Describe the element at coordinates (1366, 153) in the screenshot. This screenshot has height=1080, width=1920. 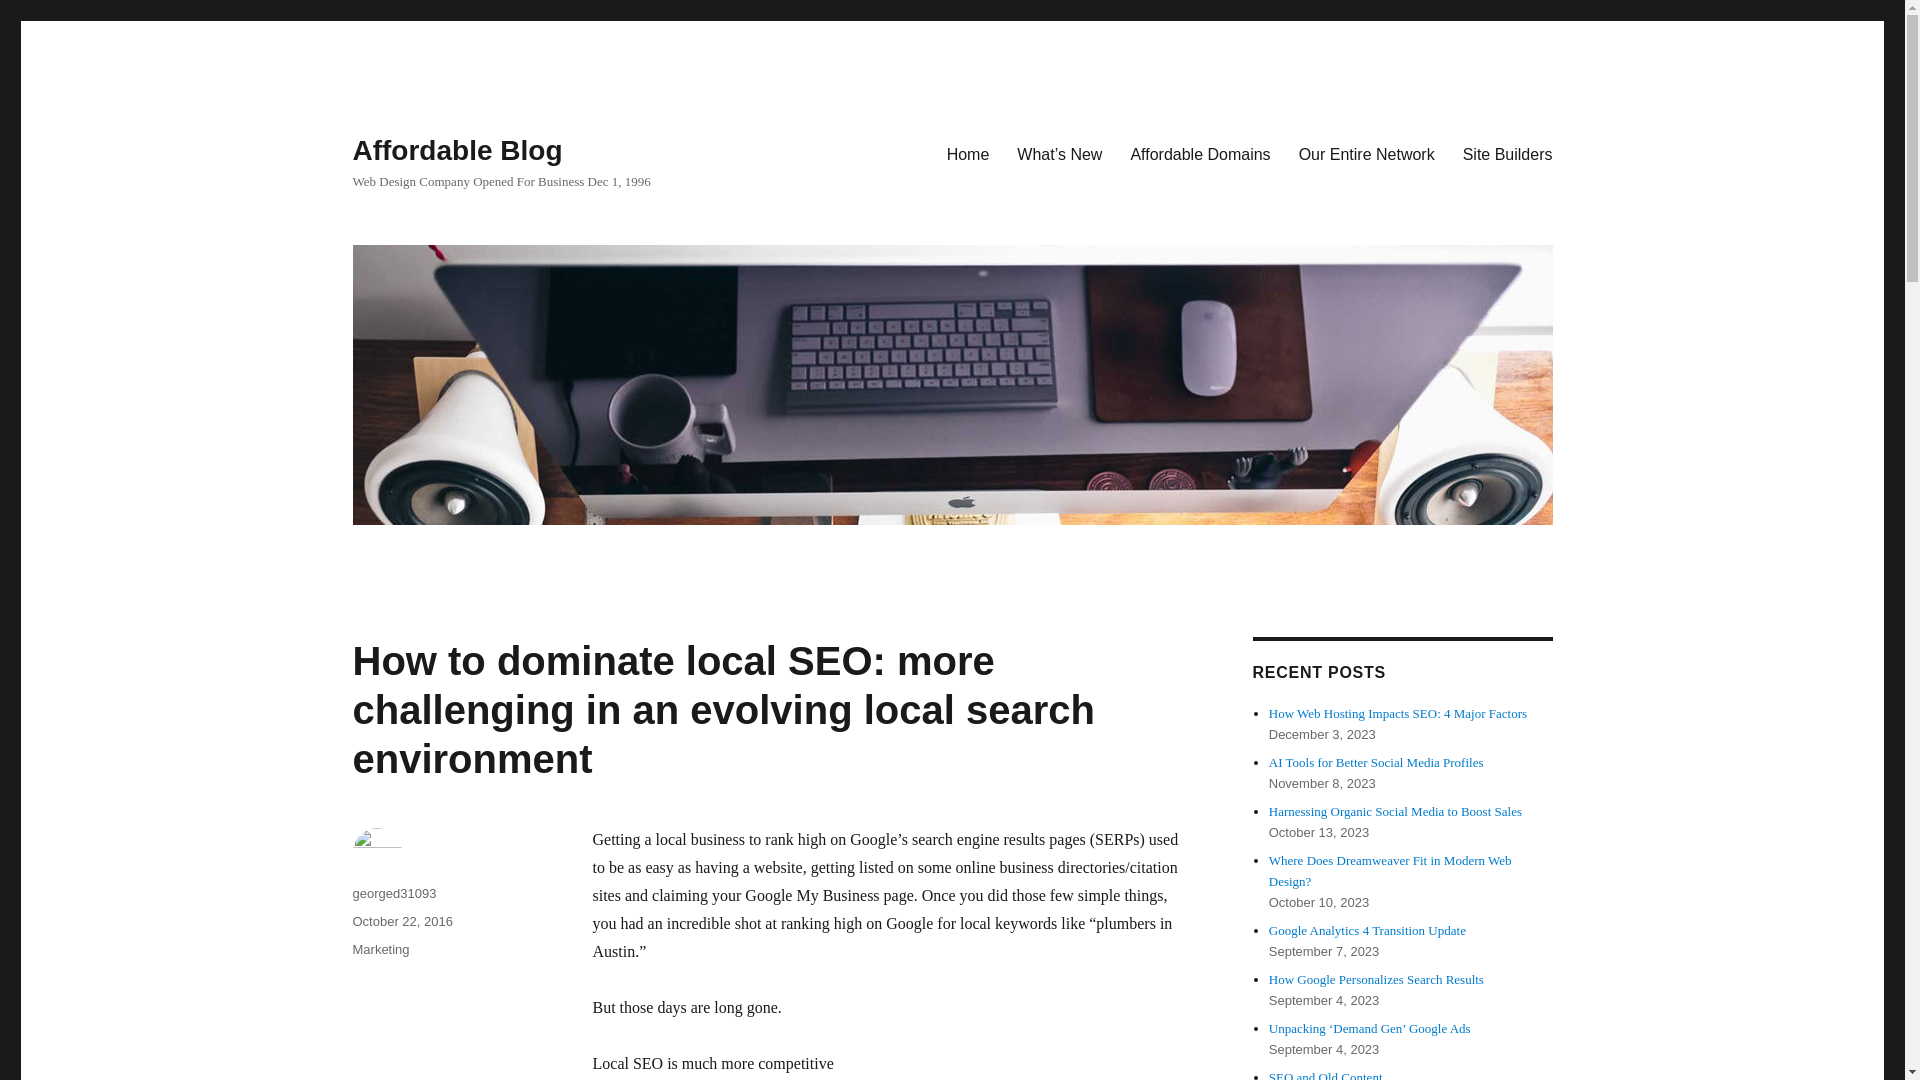
I see `Our Entire Network` at that location.